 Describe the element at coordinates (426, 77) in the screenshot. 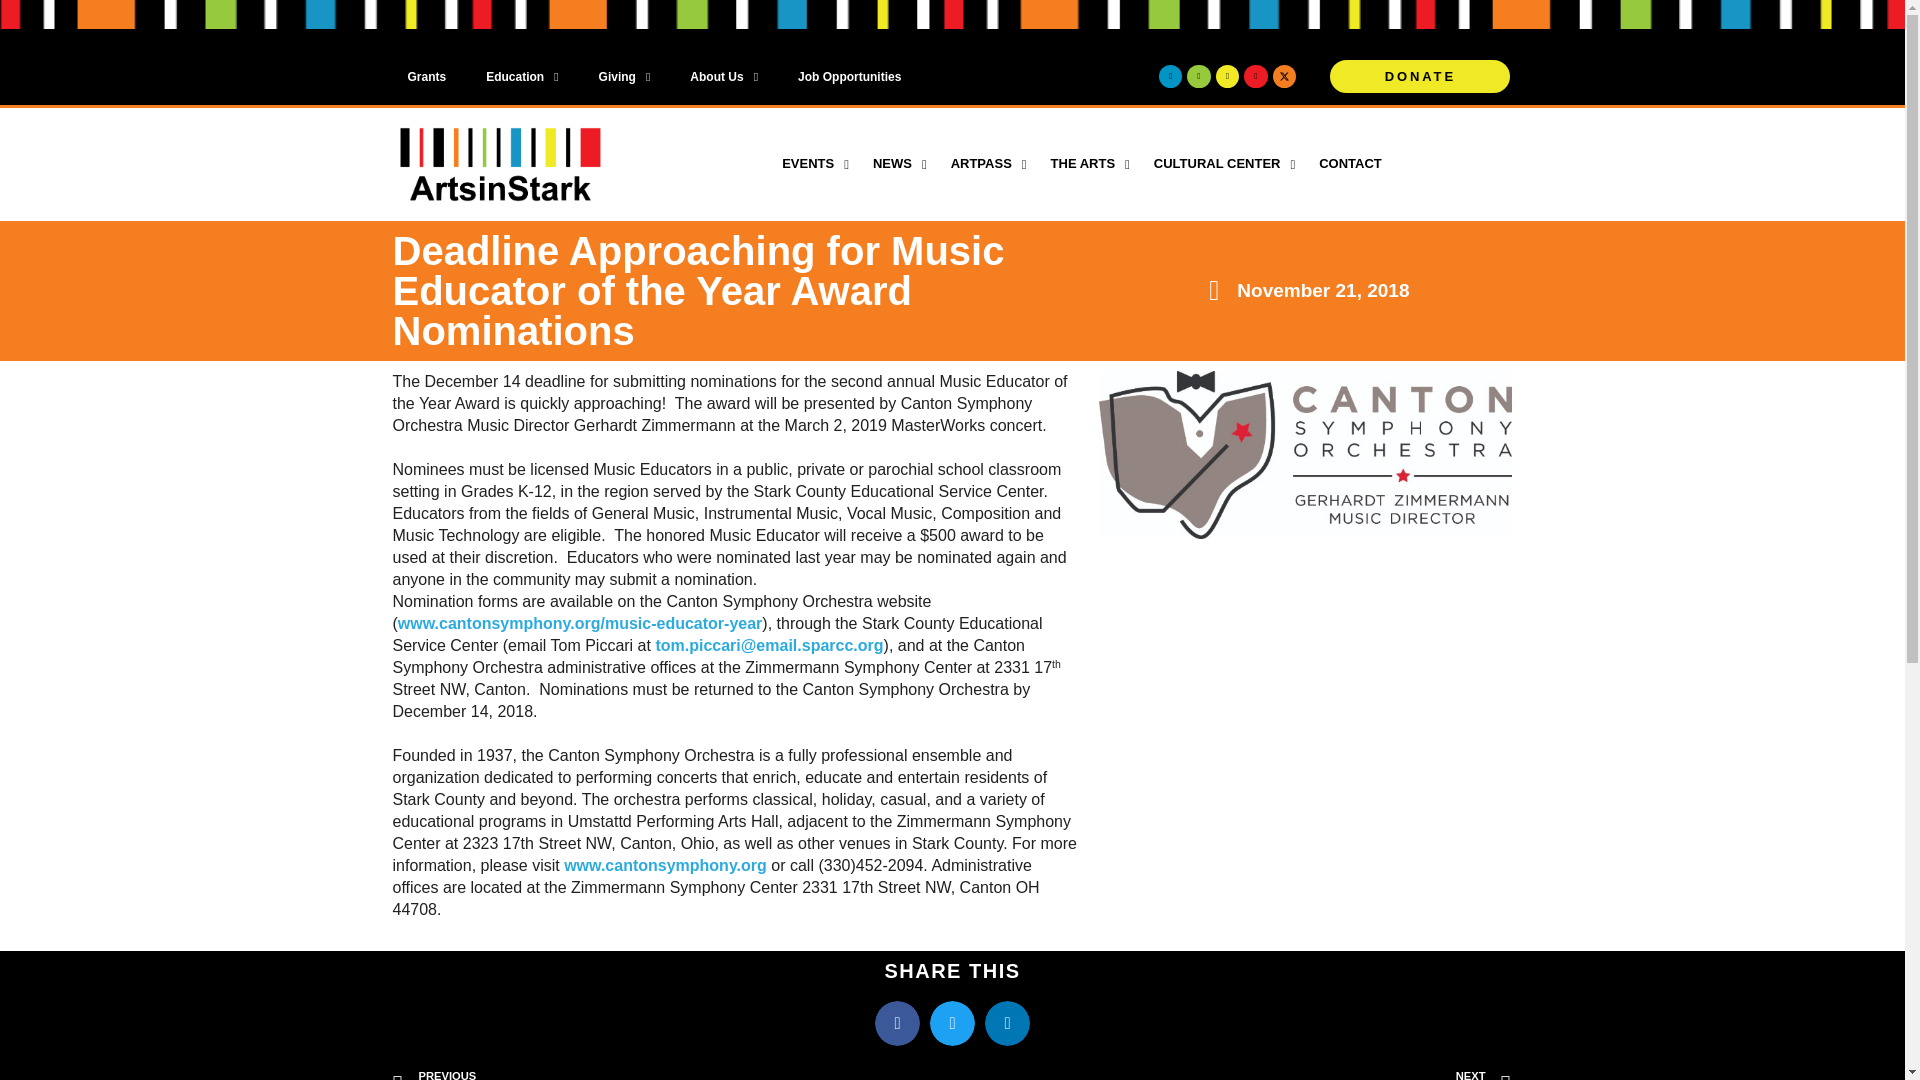

I see `Grants` at that location.